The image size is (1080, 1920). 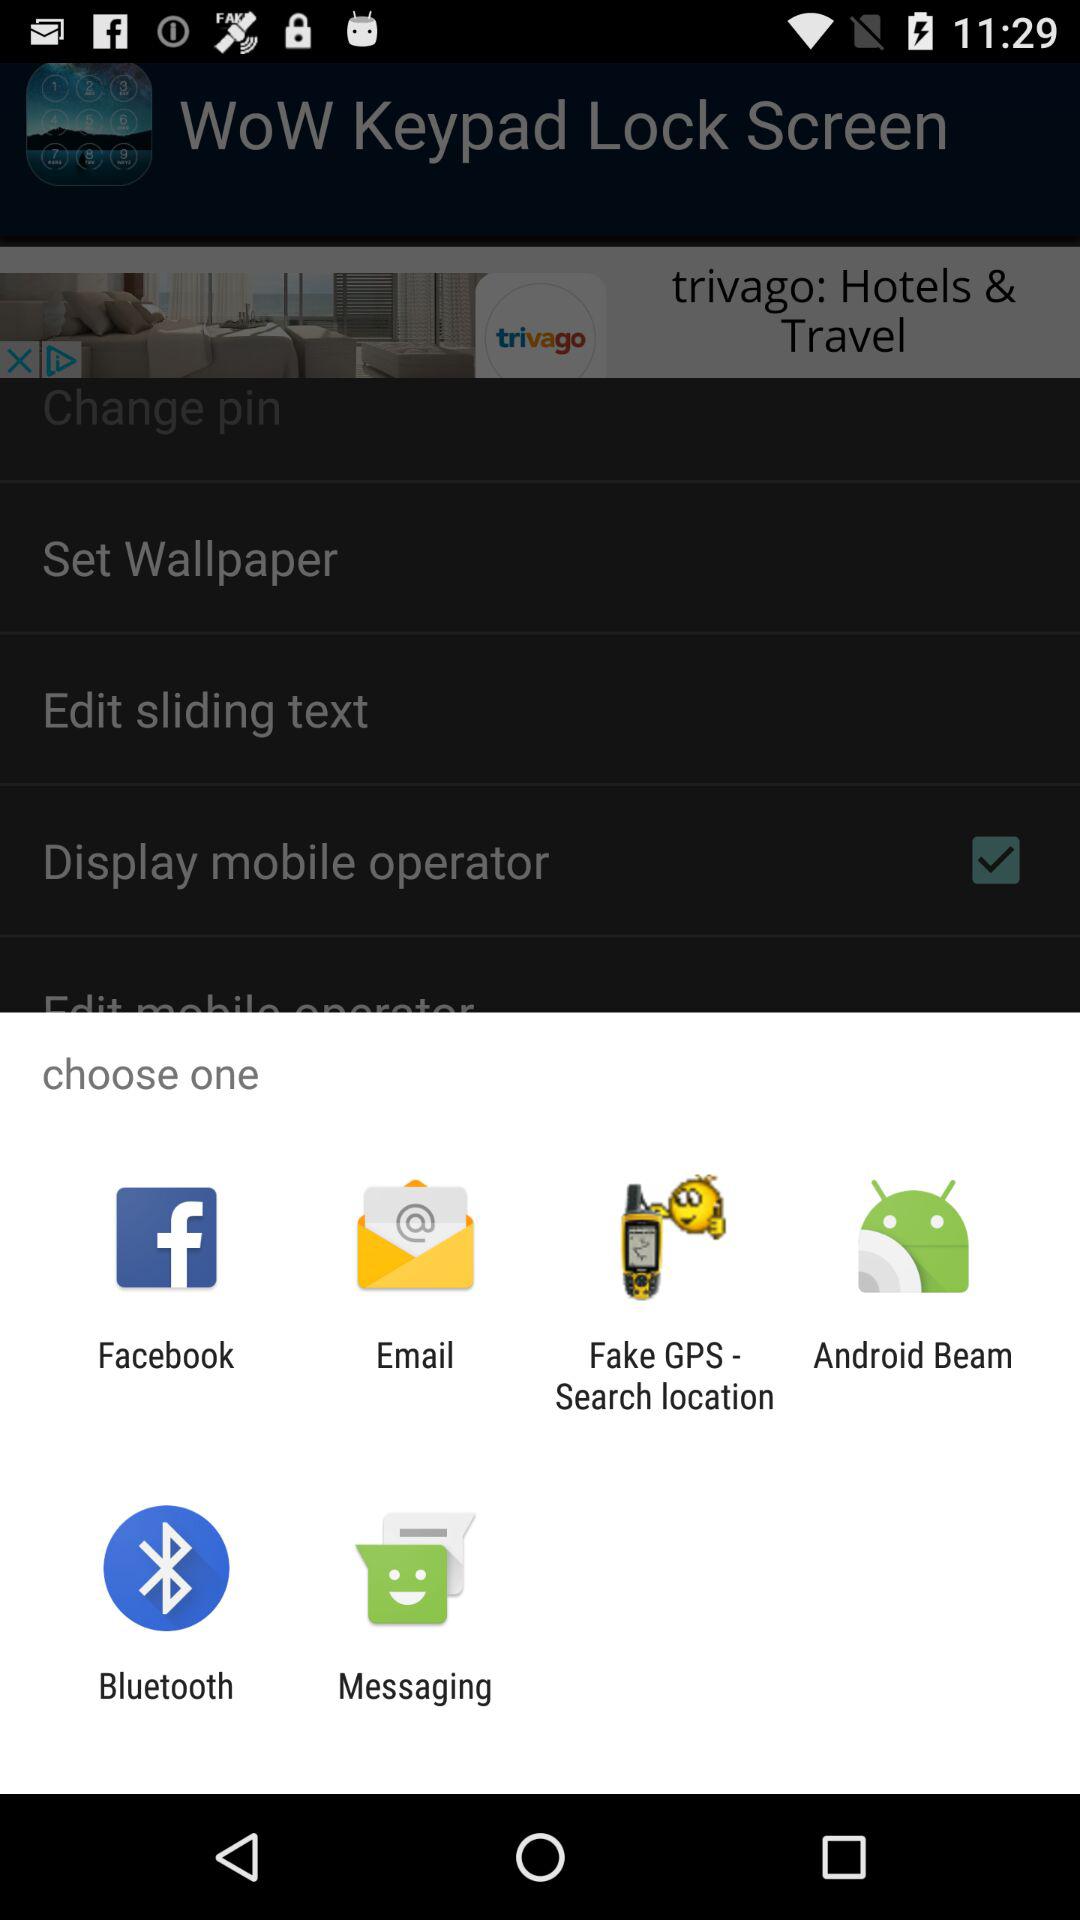 I want to click on swipe until the email app, so click(x=414, y=1375).